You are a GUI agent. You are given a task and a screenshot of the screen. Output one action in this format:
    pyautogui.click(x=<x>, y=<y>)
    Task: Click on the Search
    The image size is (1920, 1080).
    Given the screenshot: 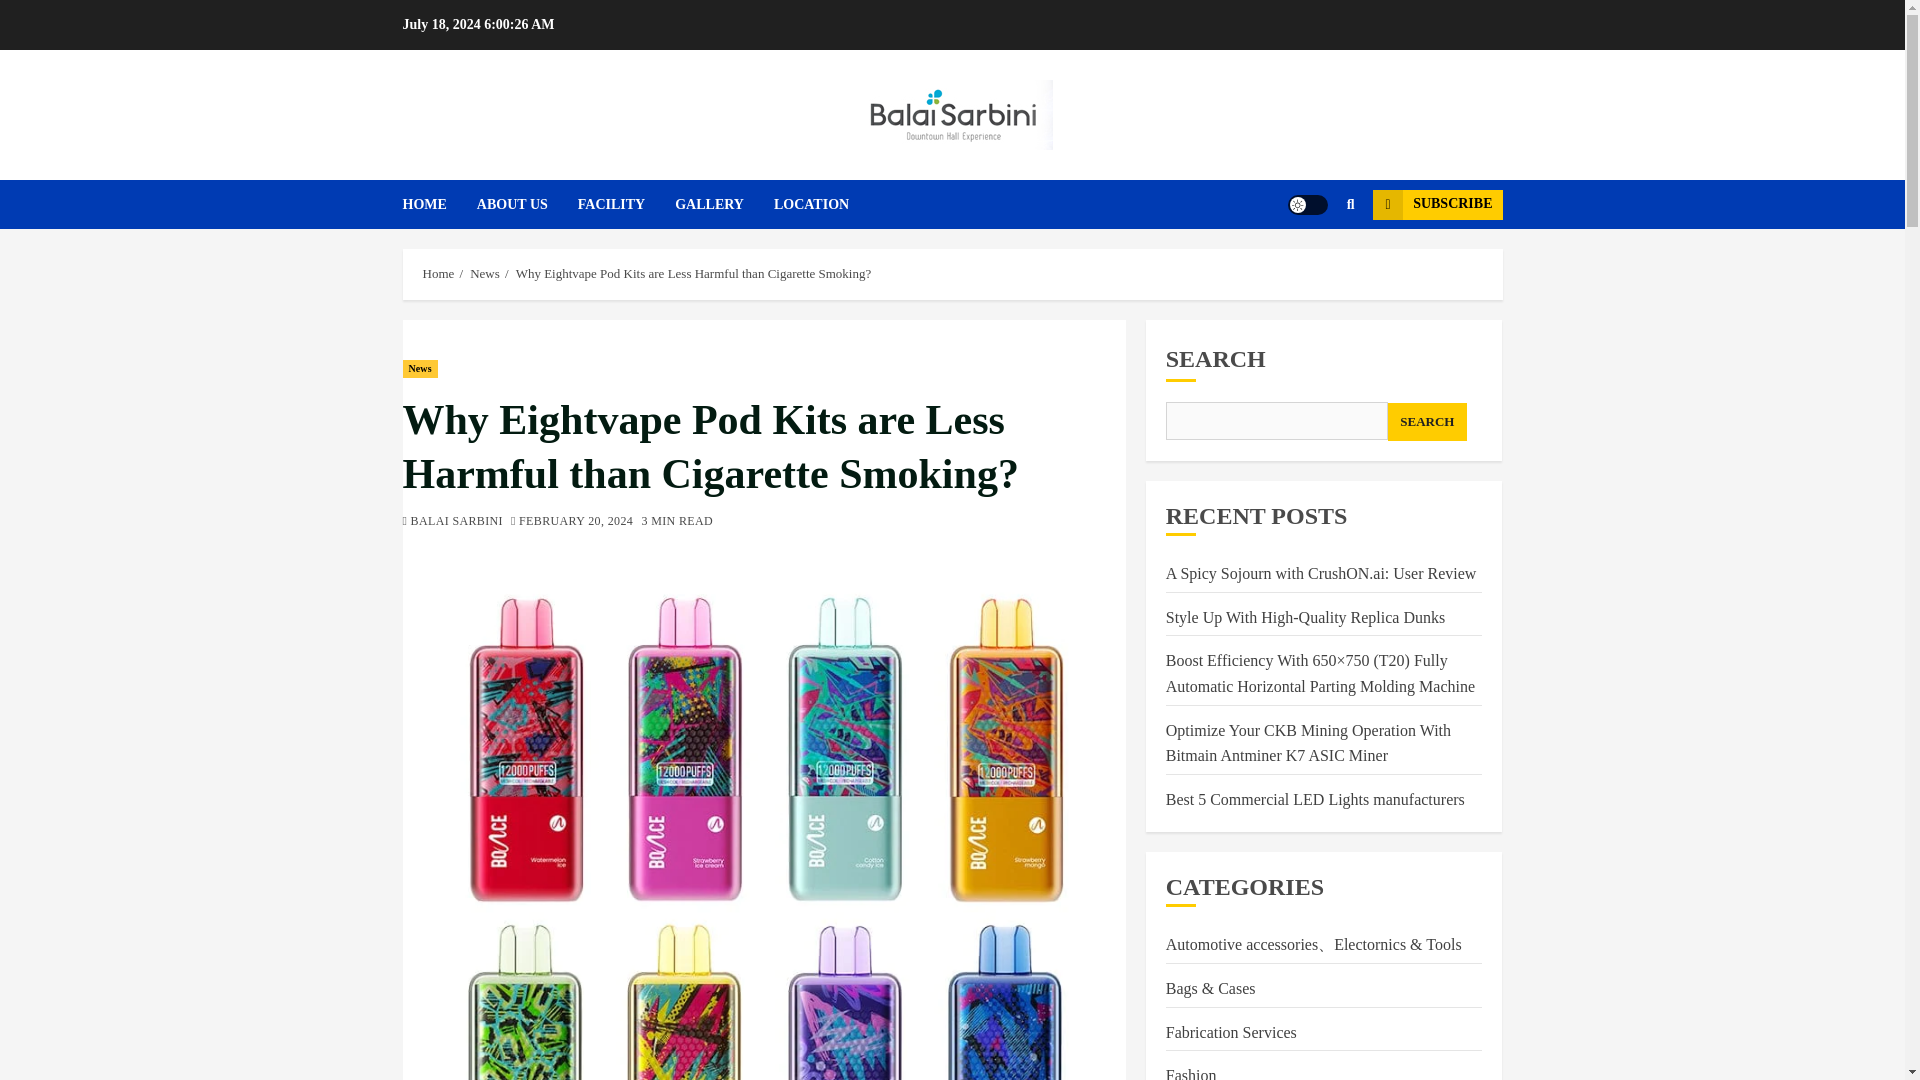 What is the action you would take?
    pyautogui.click(x=1350, y=204)
    